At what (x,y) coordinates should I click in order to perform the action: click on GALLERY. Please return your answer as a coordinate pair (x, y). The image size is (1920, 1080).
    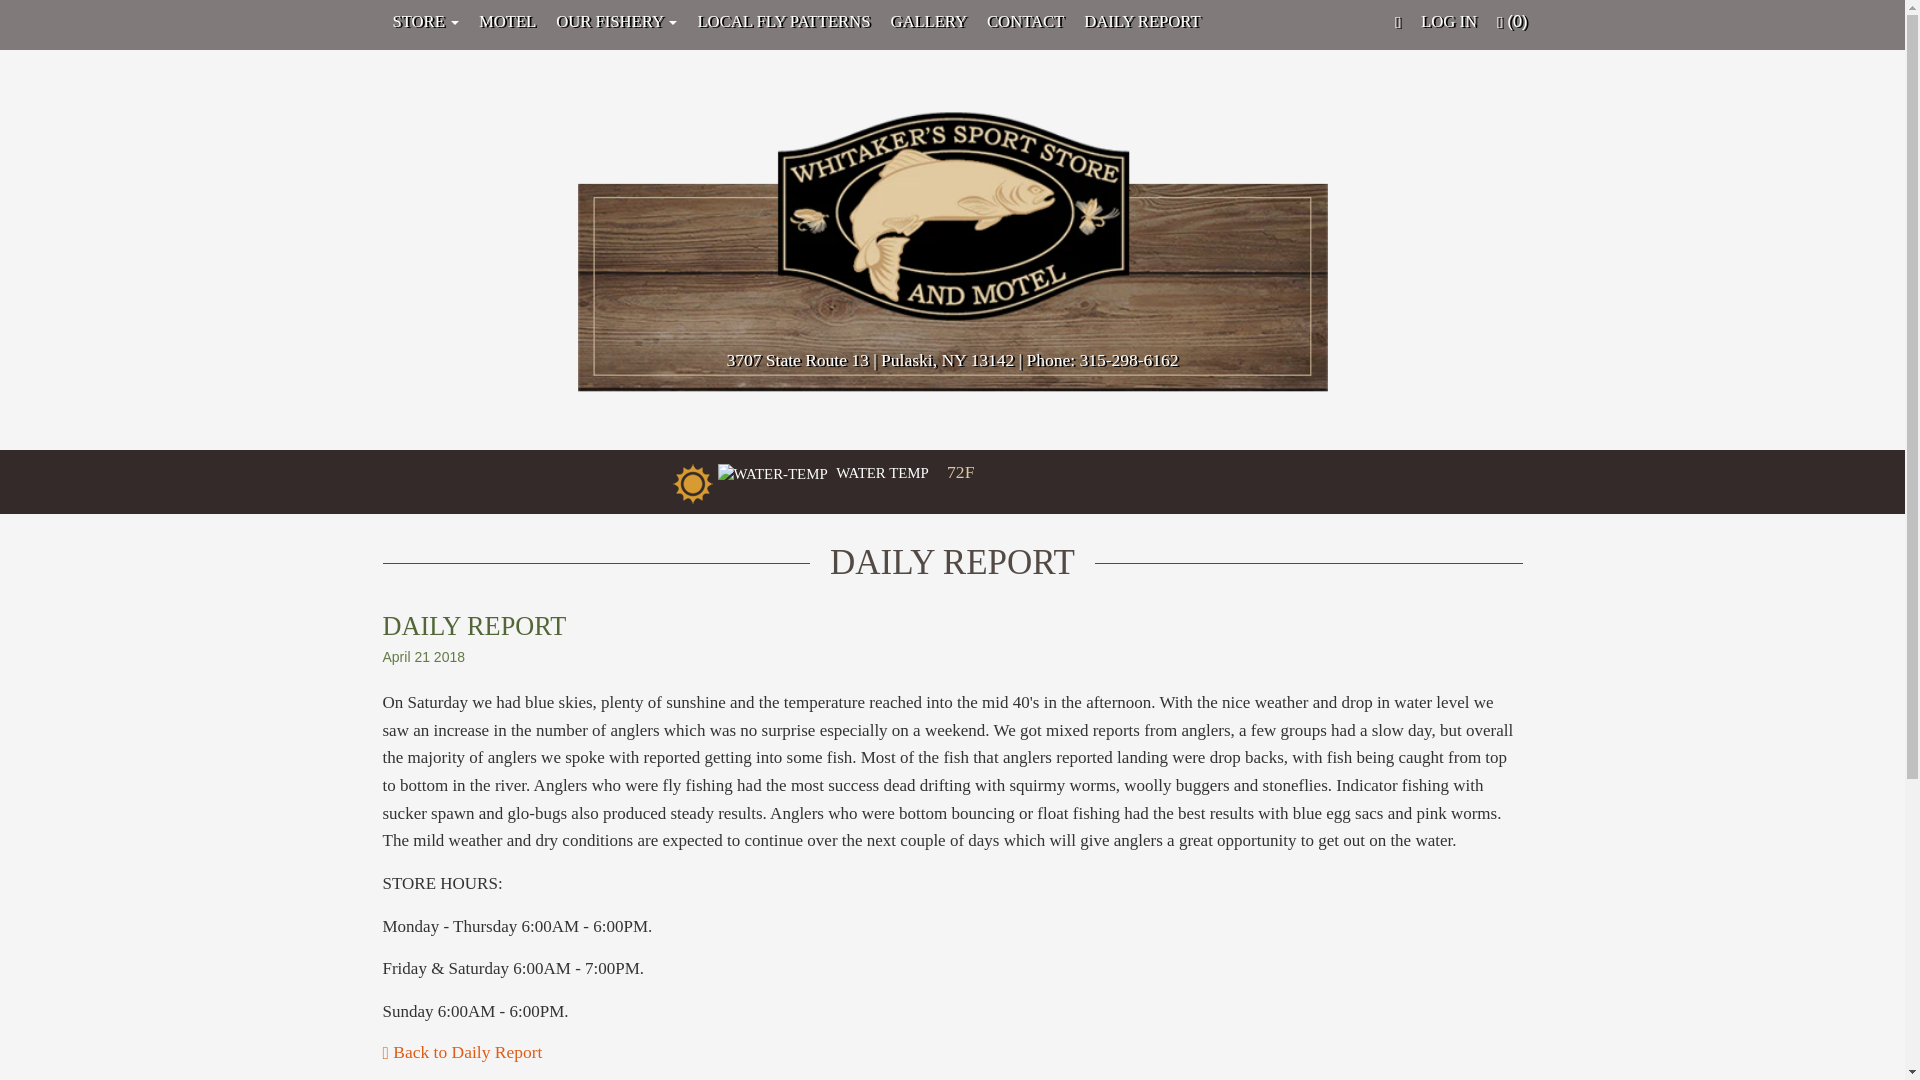
    Looking at the image, I should click on (928, 21).